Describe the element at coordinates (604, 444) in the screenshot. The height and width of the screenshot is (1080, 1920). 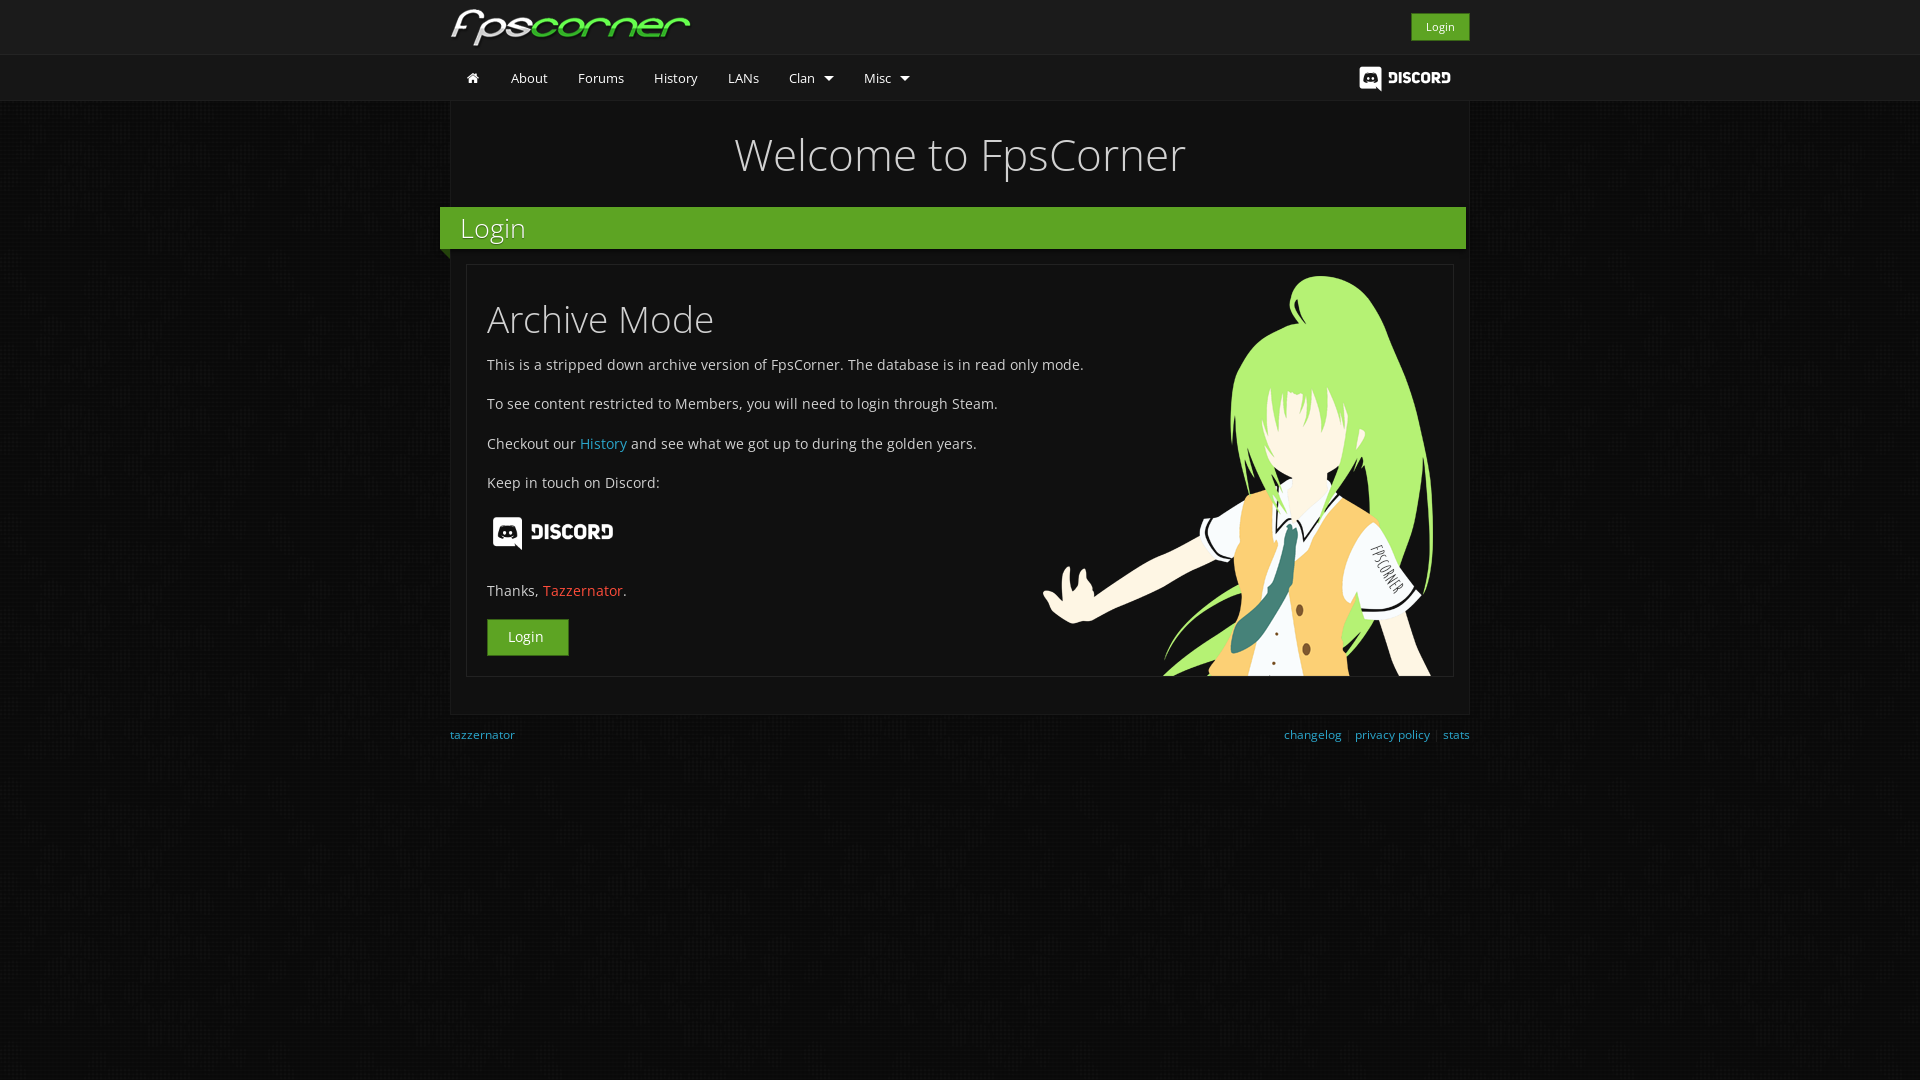
I see `History` at that location.